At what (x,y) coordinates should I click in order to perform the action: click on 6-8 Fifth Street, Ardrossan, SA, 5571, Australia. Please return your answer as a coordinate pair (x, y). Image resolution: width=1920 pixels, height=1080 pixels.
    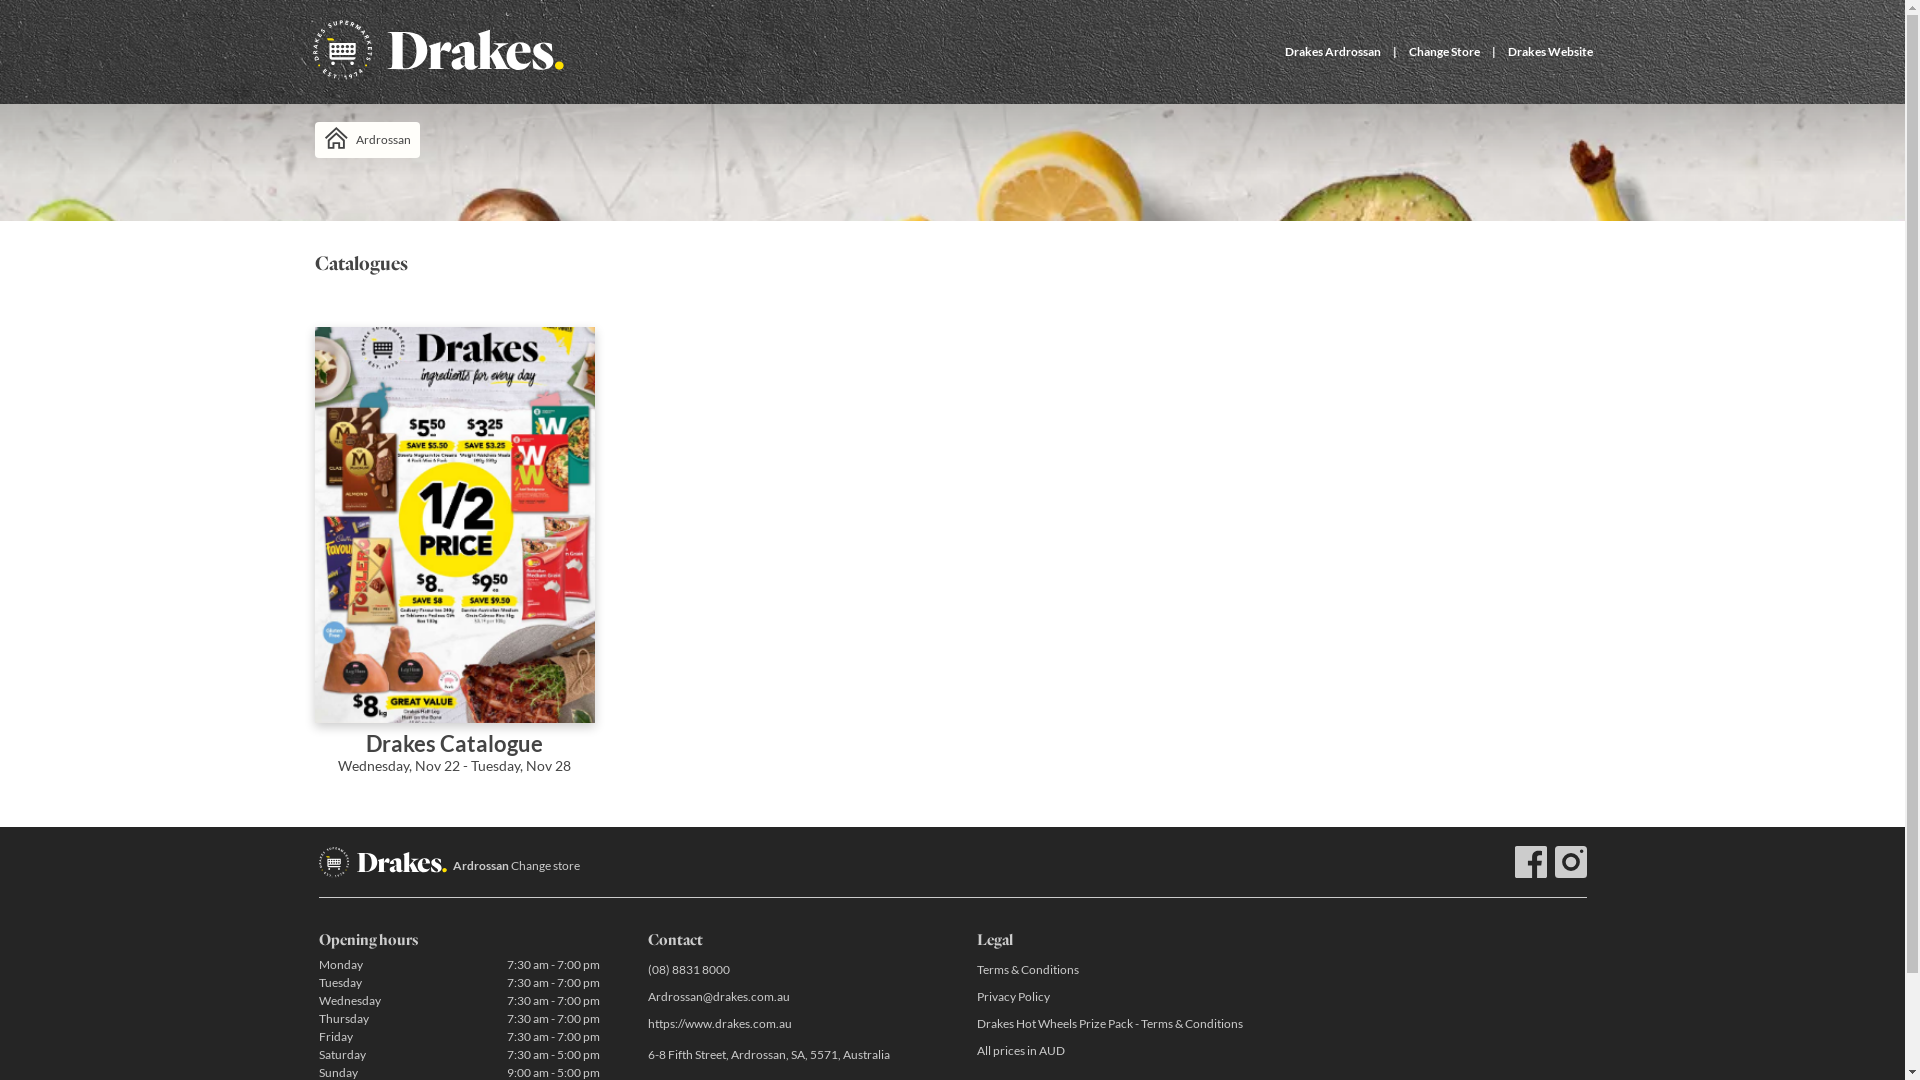
    Looking at the image, I should click on (788, 1056).